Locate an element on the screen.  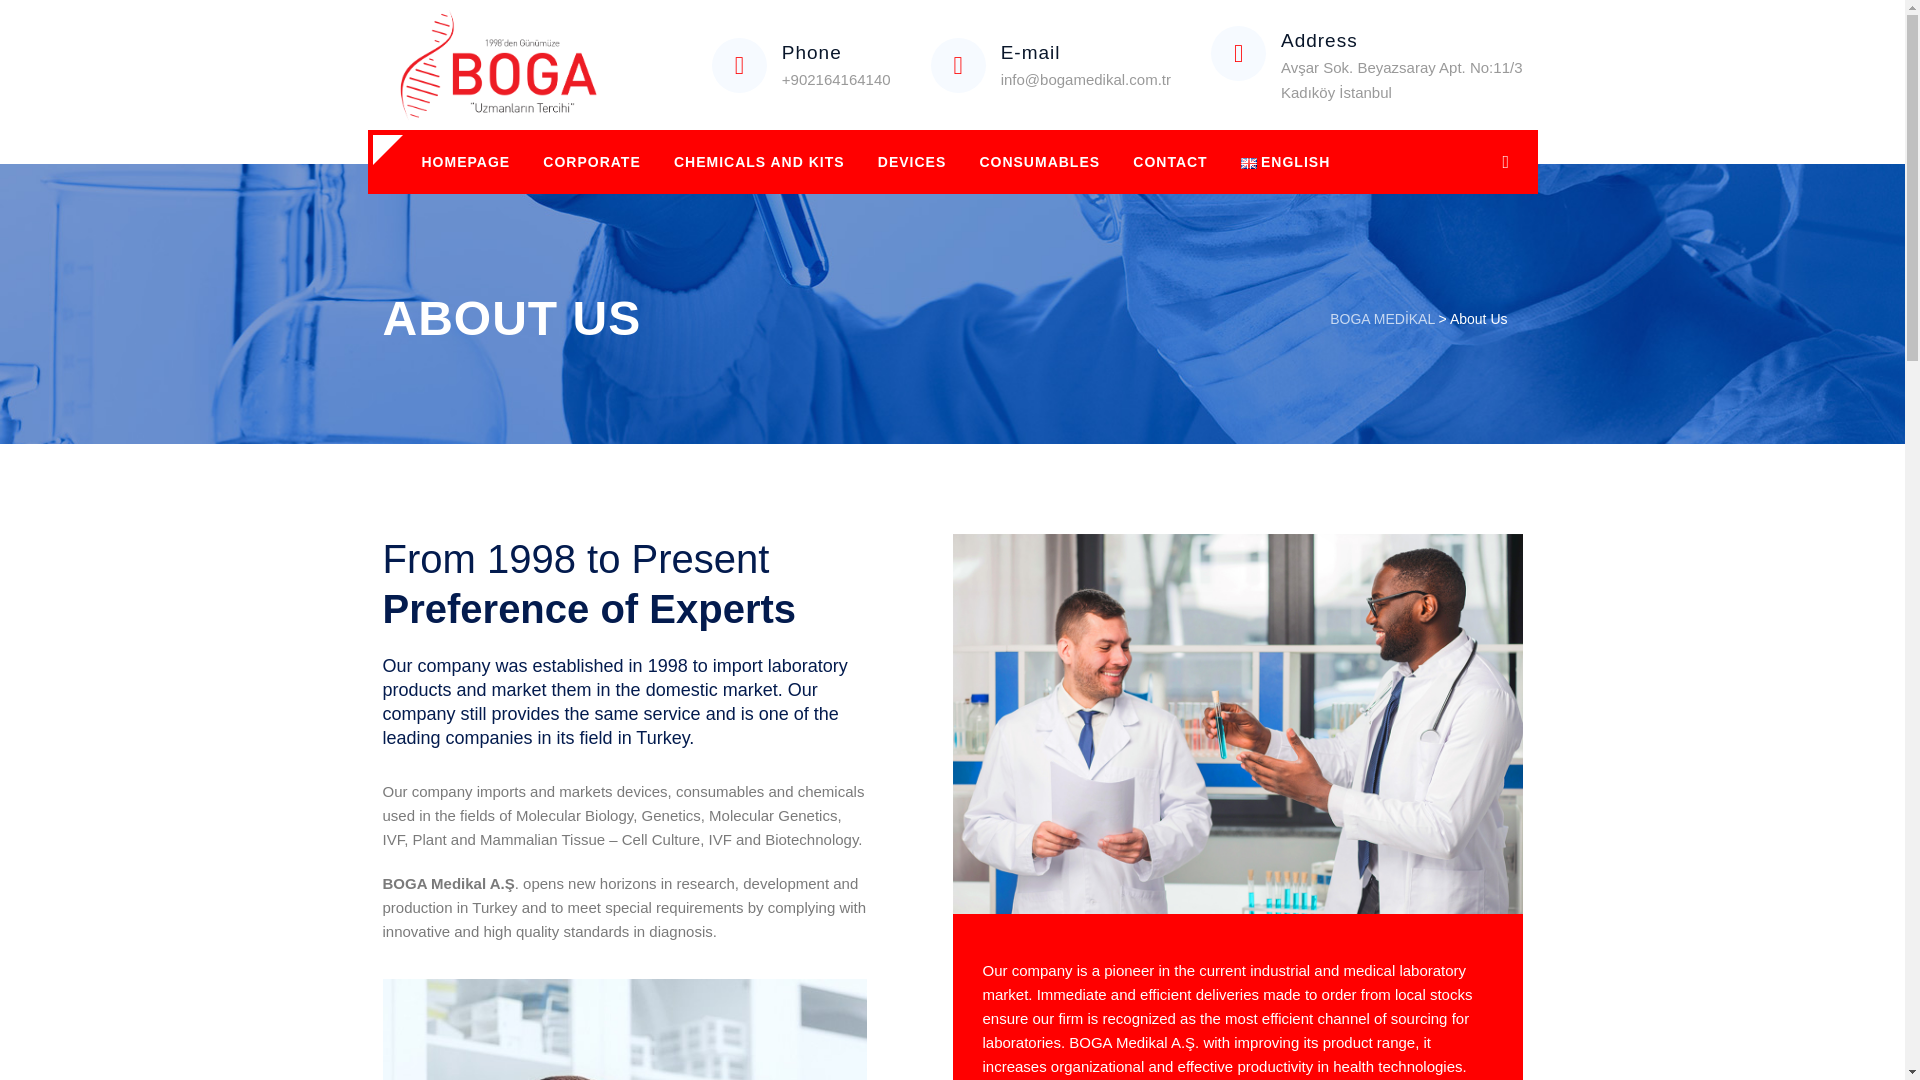
Link is located at coordinates (1506, 162).